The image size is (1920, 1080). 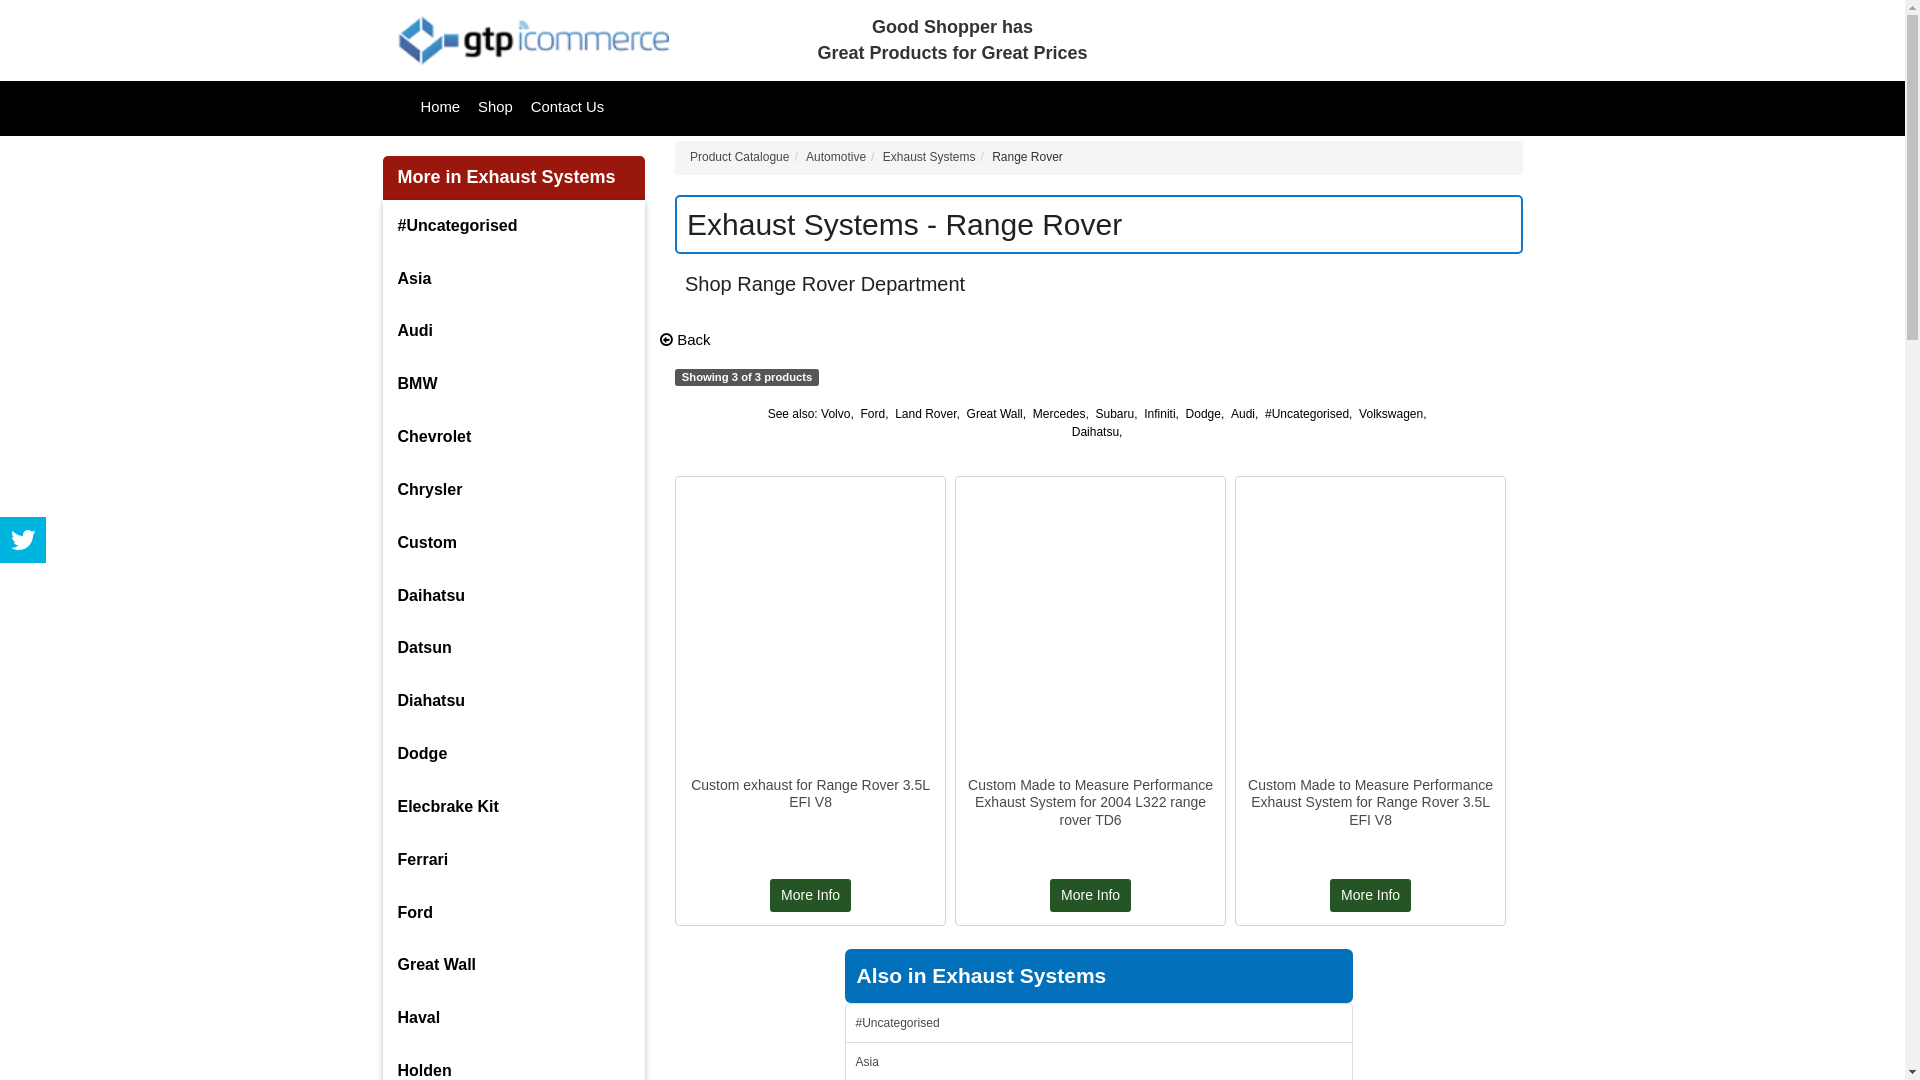 What do you see at coordinates (514, 754) in the screenshot?
I see `Dodge` at bounding box center [514, 754].